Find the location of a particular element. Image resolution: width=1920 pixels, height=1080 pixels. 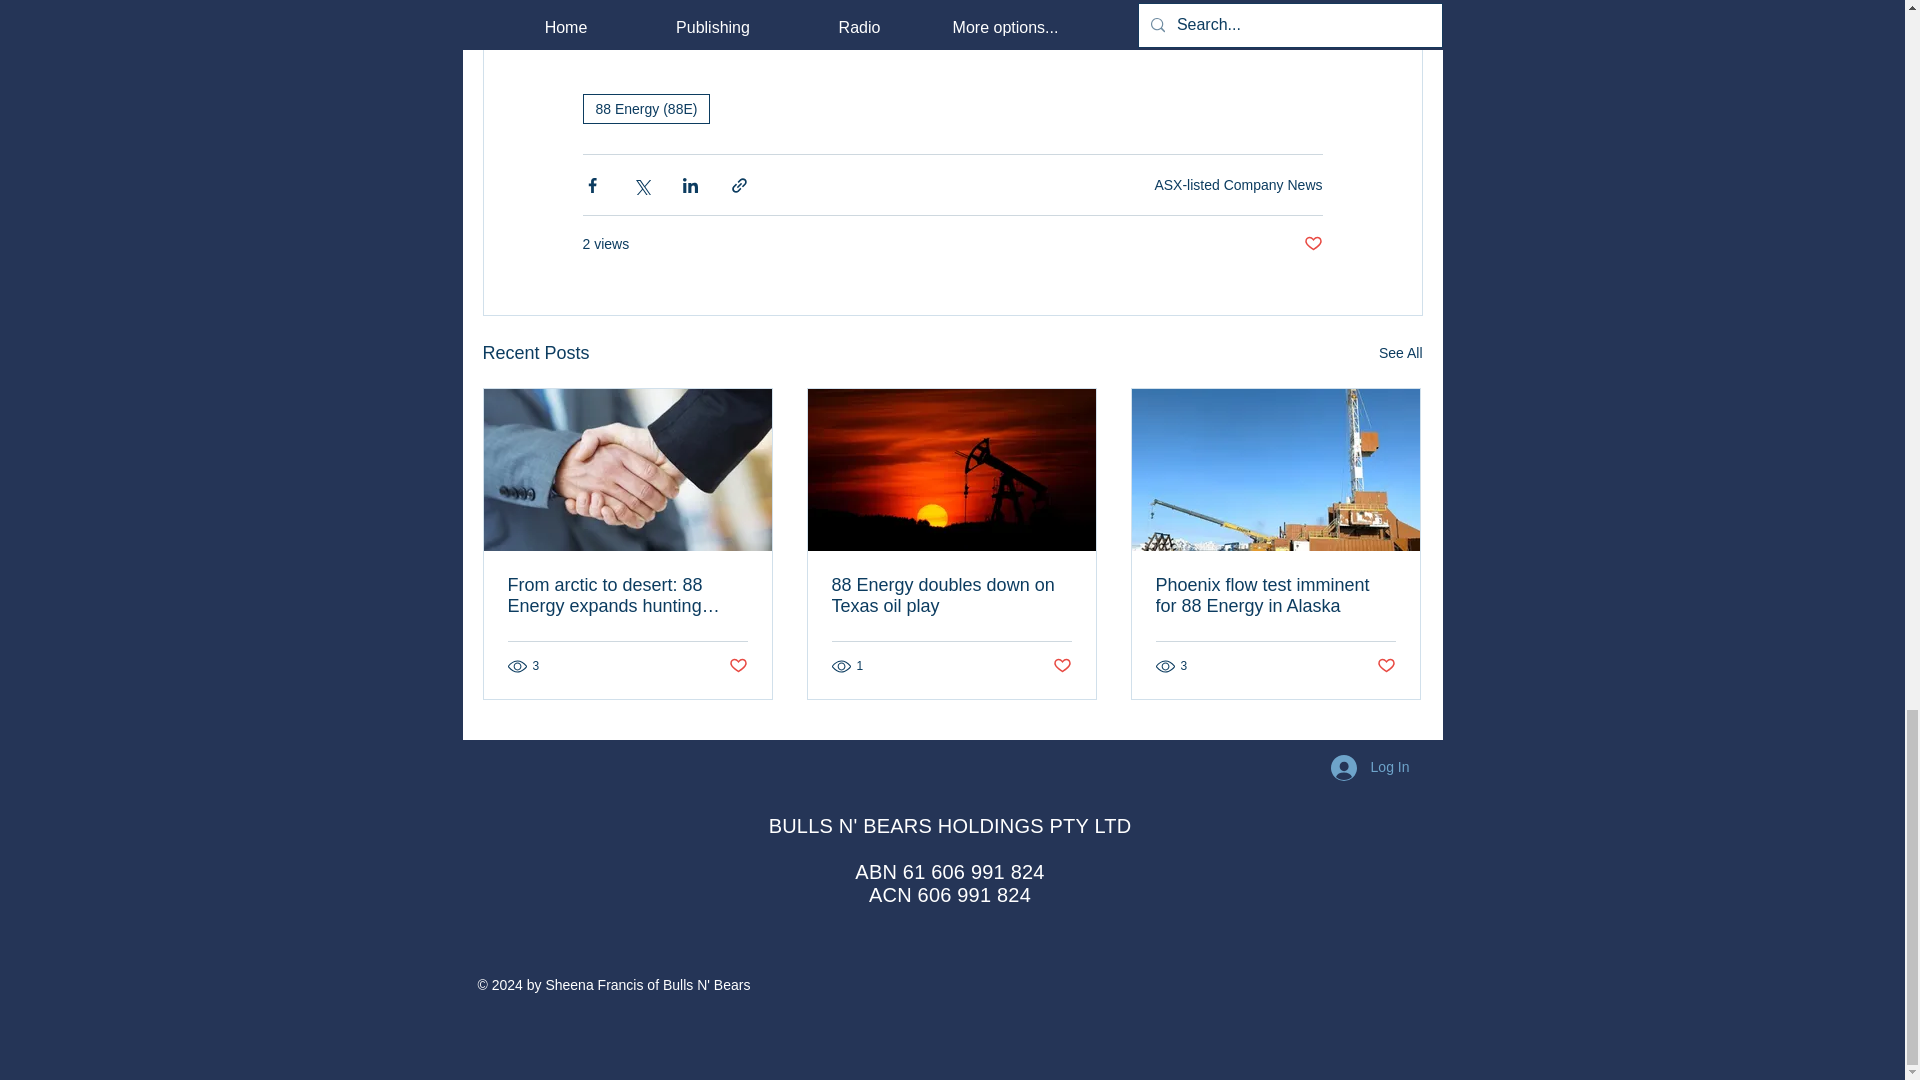

Post not marked as liked is located at coordinates (1312, 244).